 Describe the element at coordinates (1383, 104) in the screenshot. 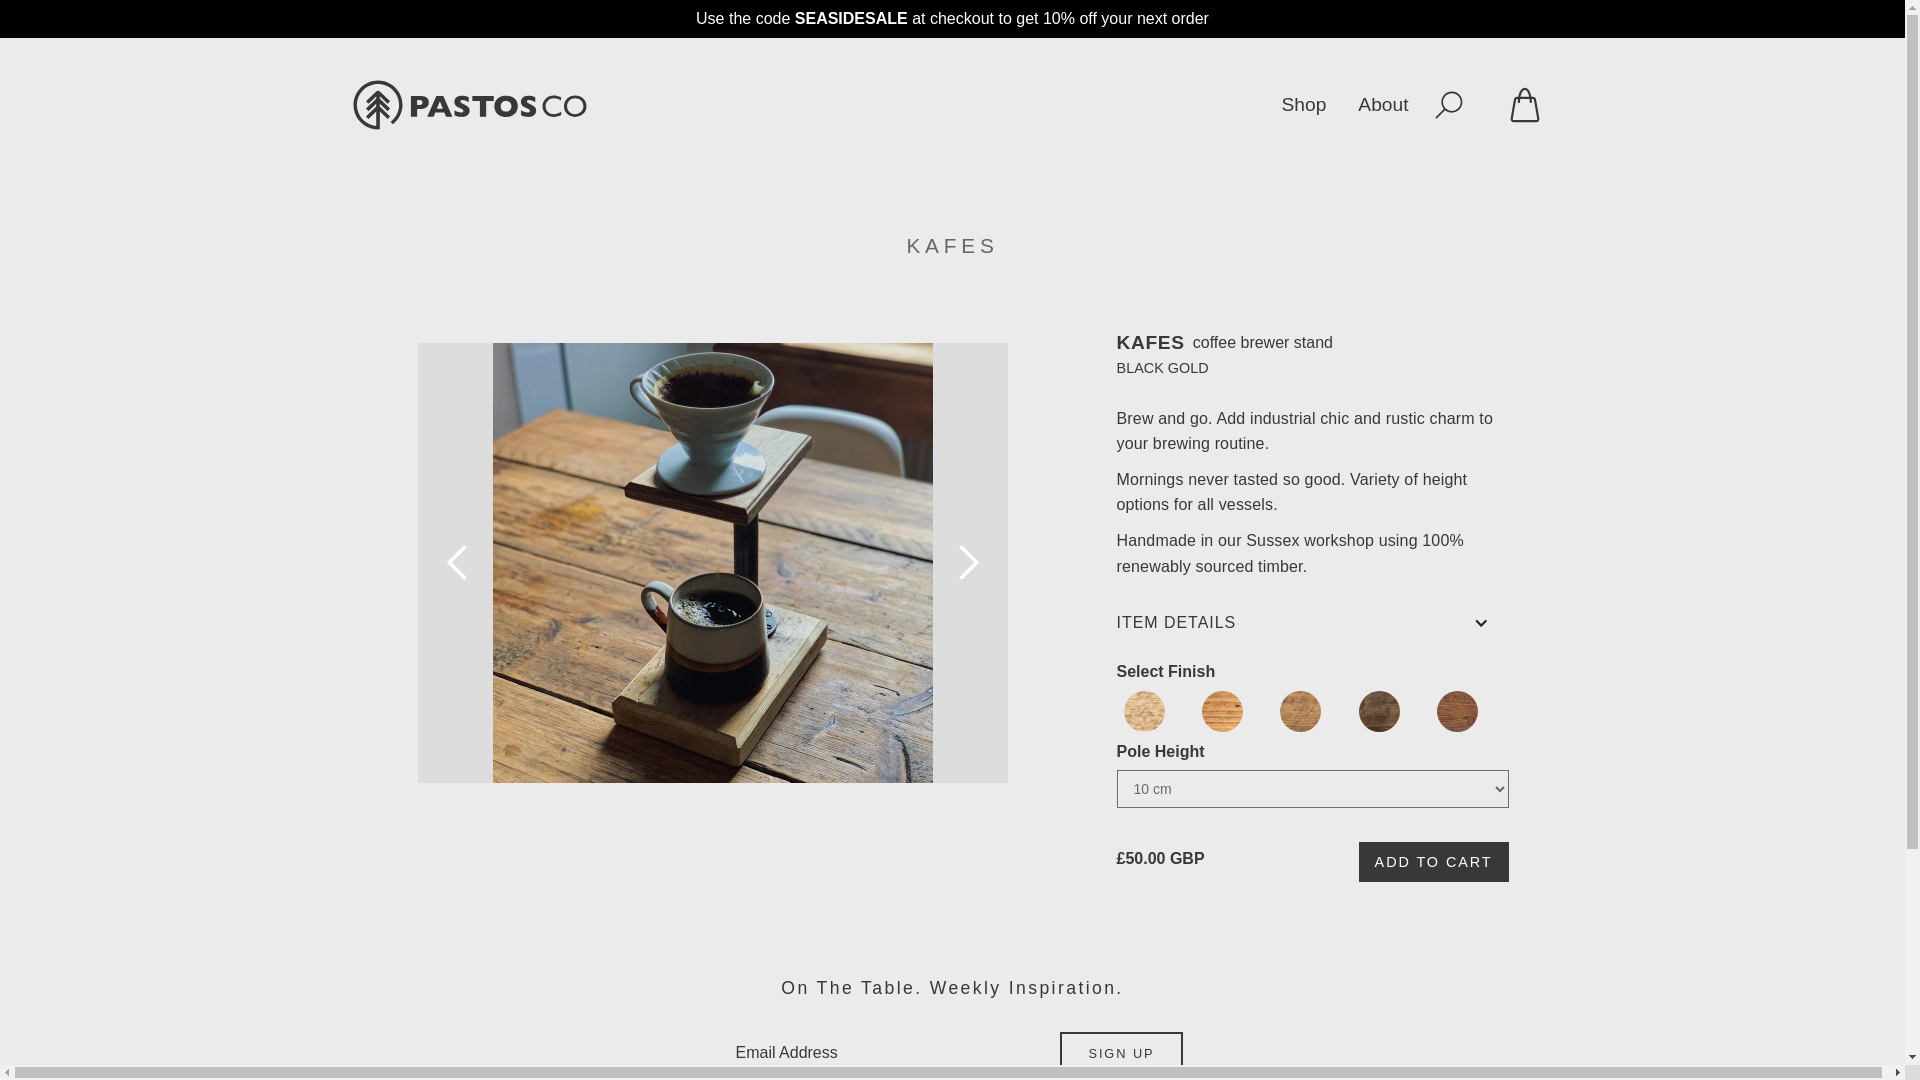

I see `About` at that location.